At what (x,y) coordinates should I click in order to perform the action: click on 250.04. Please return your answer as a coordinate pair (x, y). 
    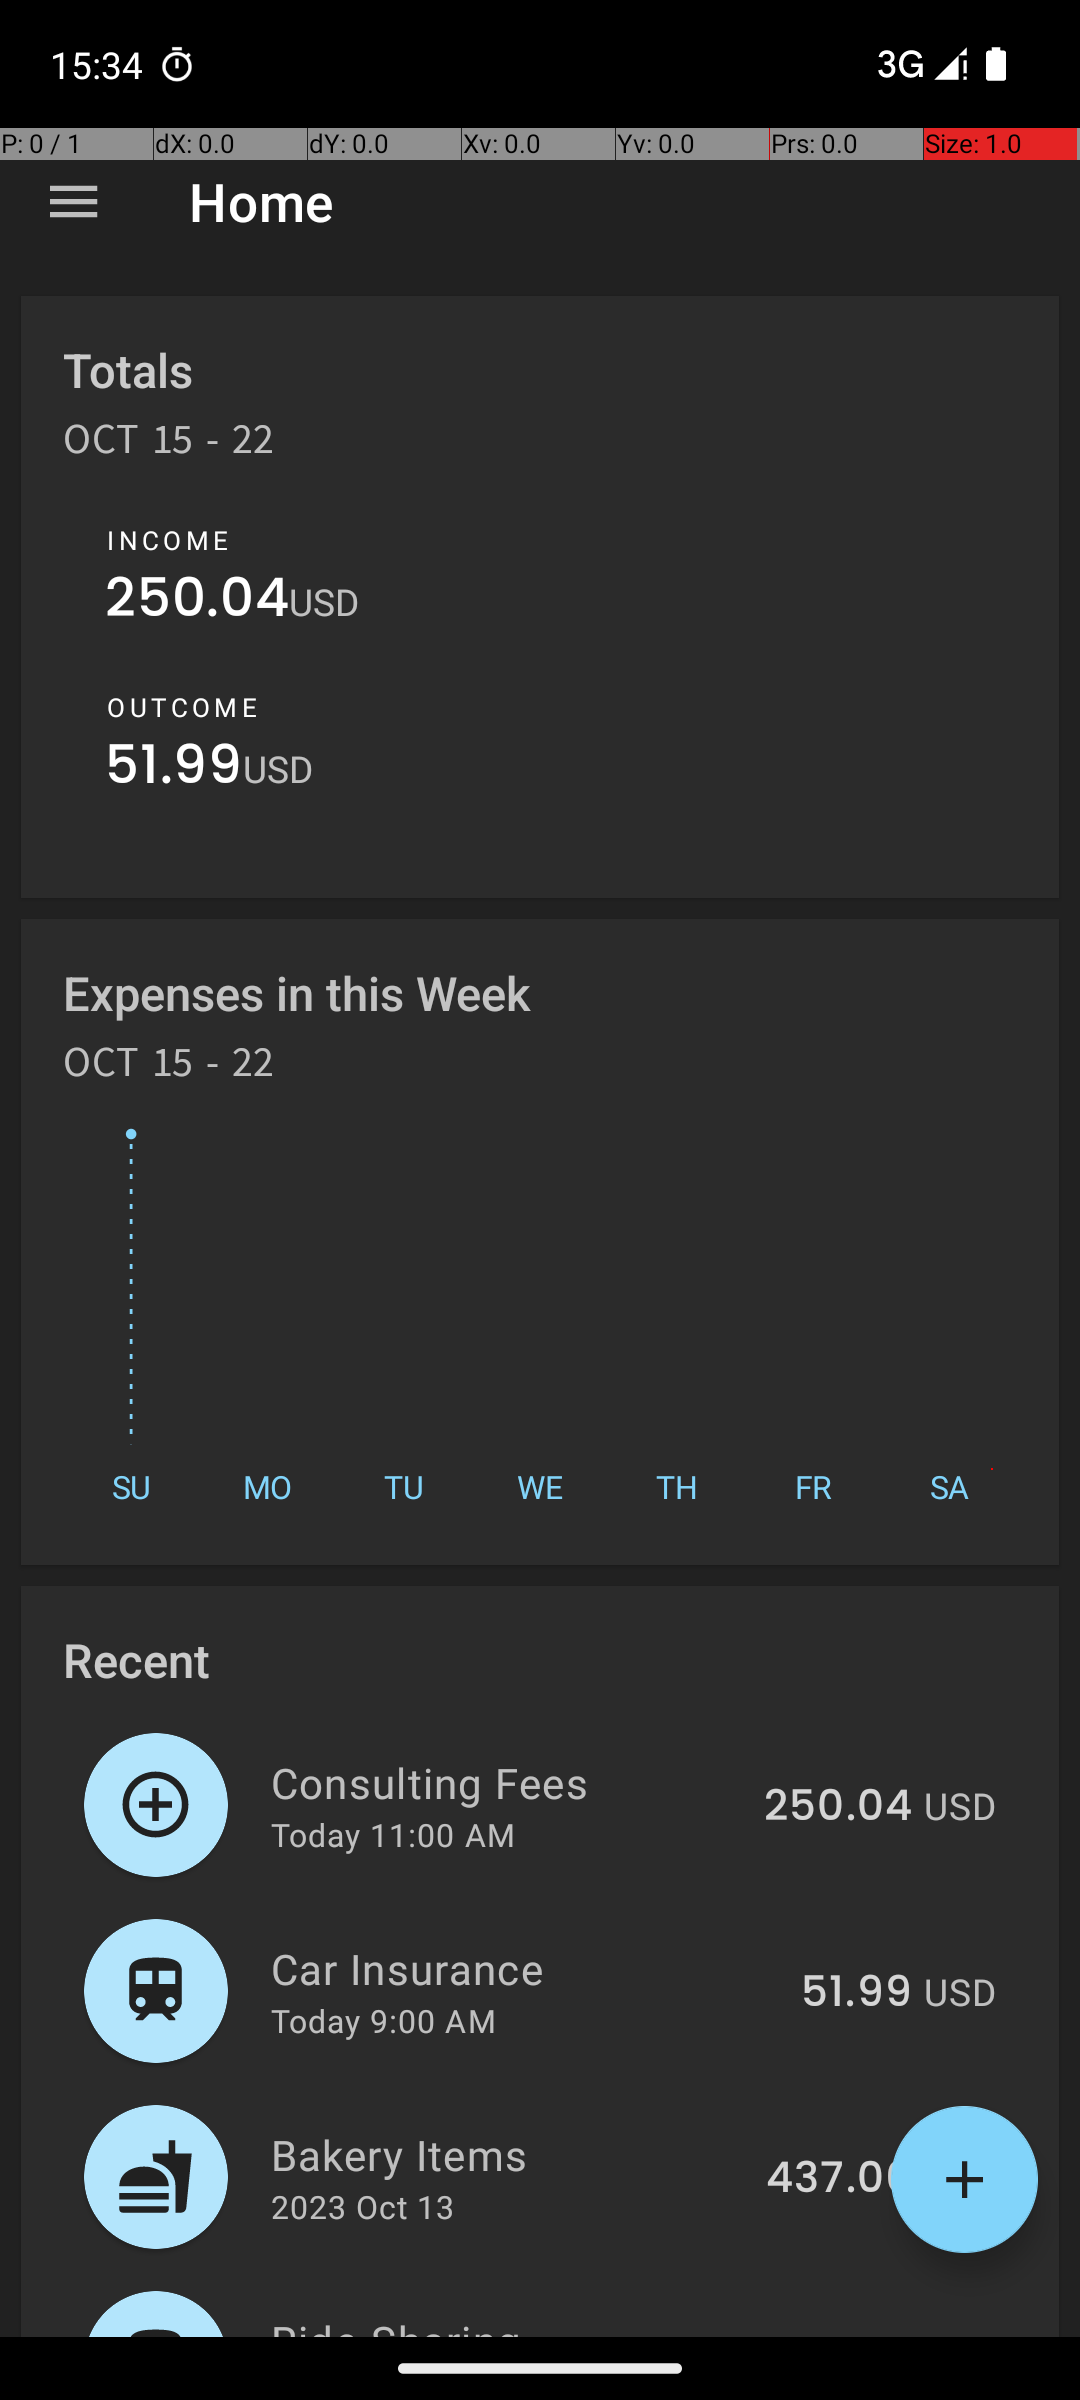
    Looking at the image, I should click on (197, 602).